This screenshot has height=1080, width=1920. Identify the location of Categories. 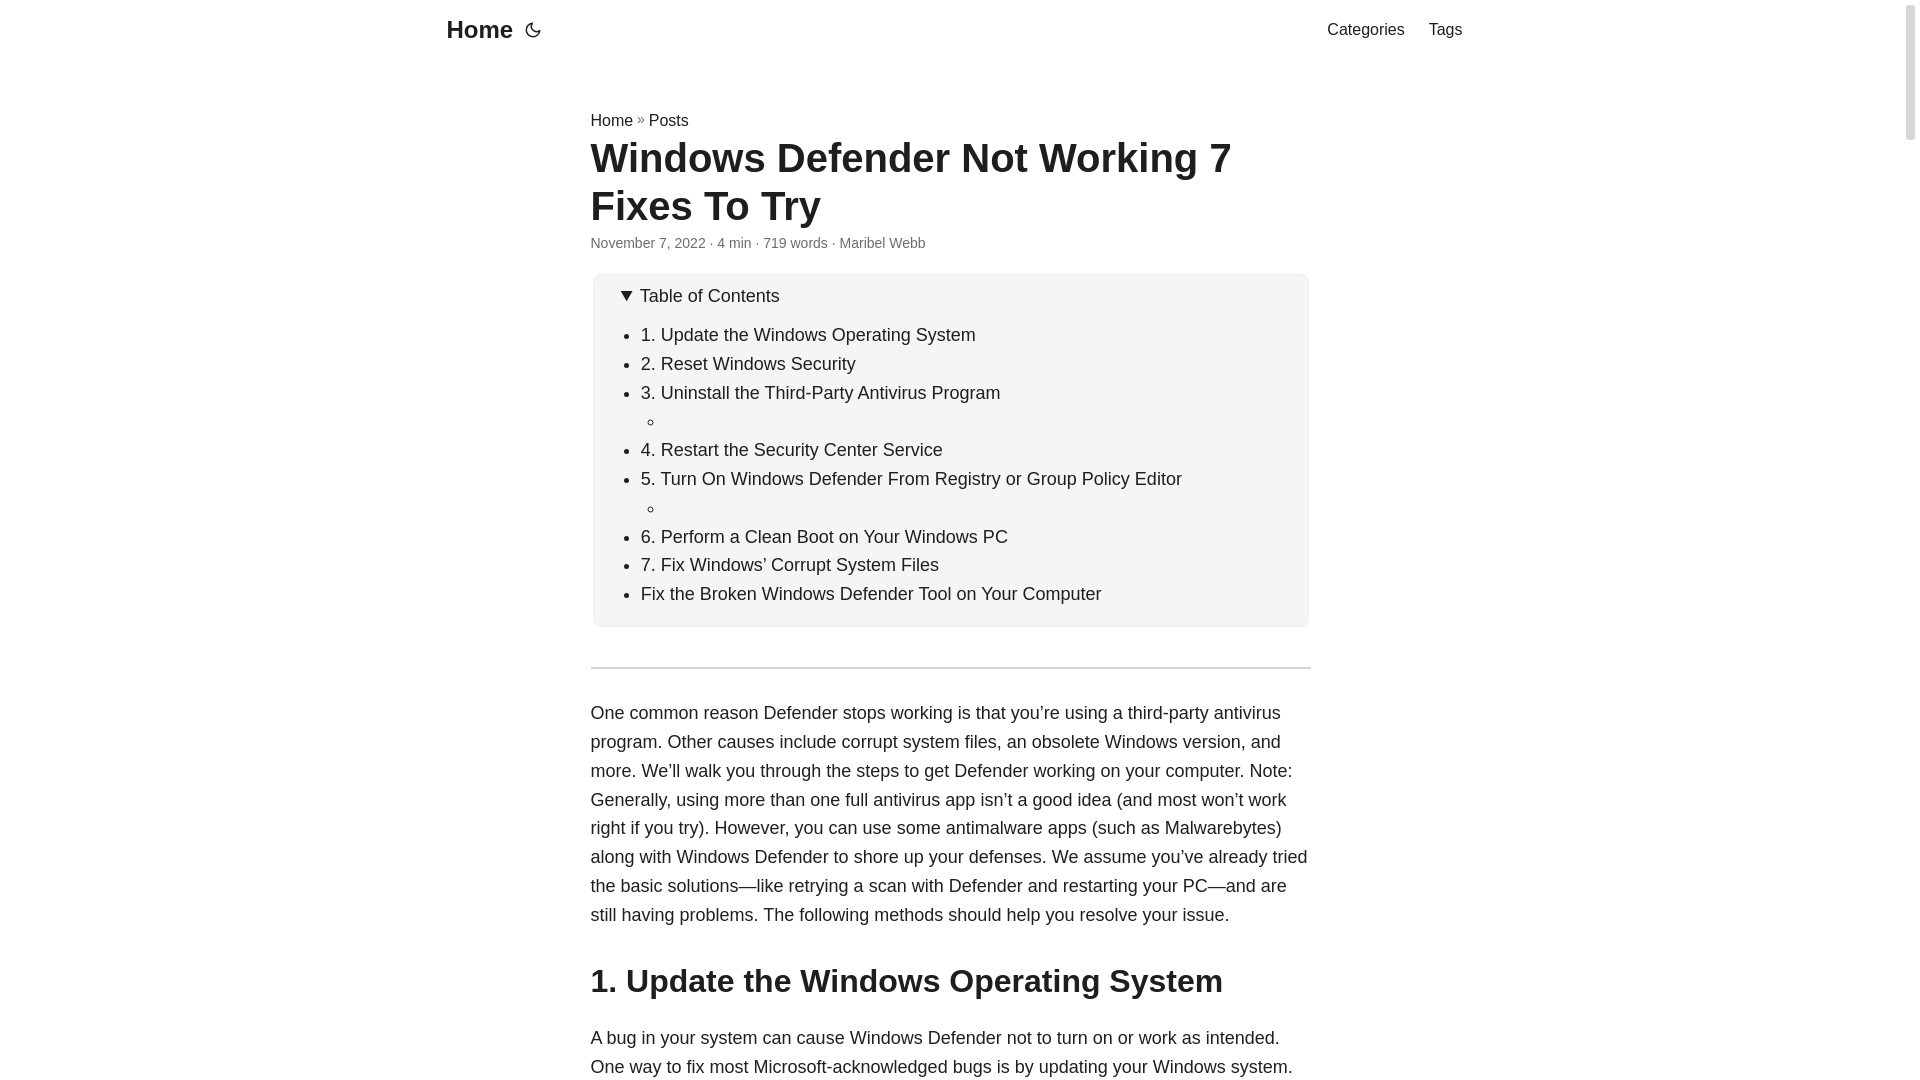
(1364, 30).